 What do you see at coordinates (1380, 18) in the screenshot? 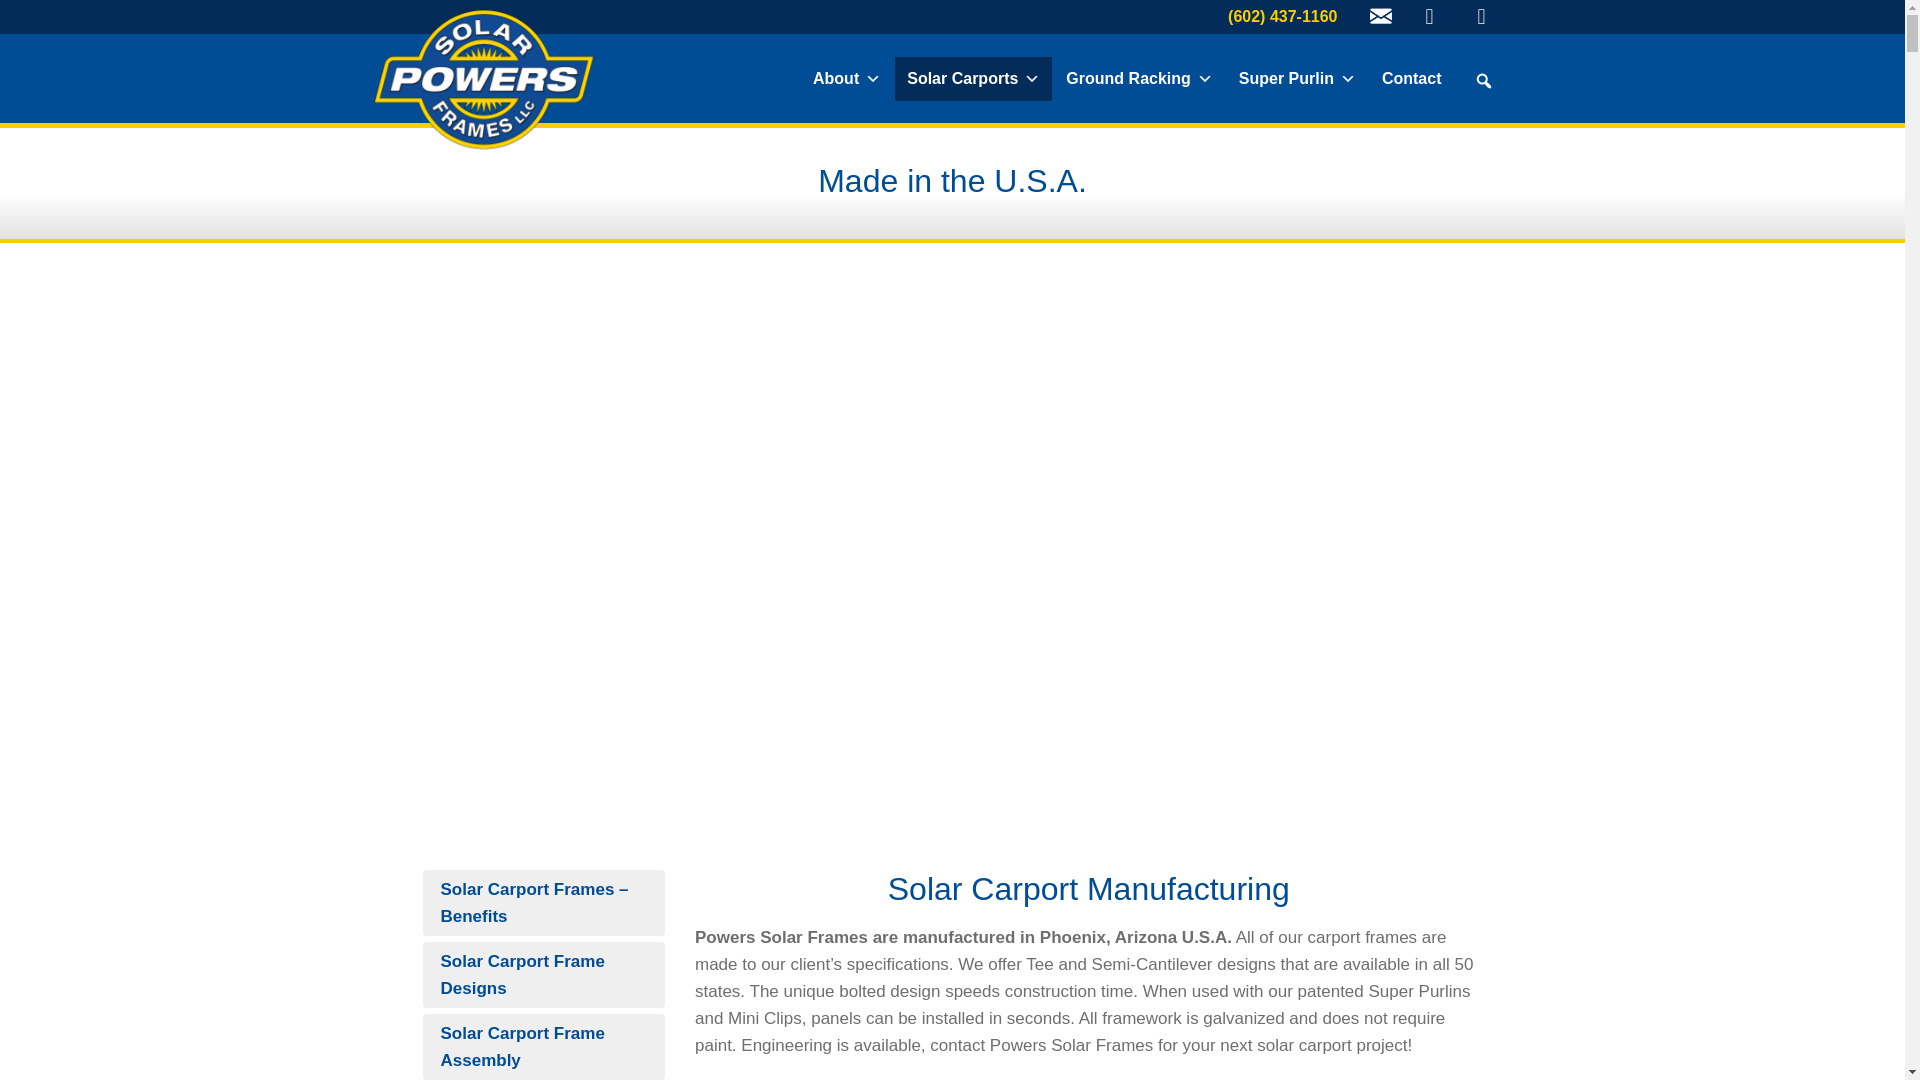
I see `Email Us` at bounding box center [1380, 18].